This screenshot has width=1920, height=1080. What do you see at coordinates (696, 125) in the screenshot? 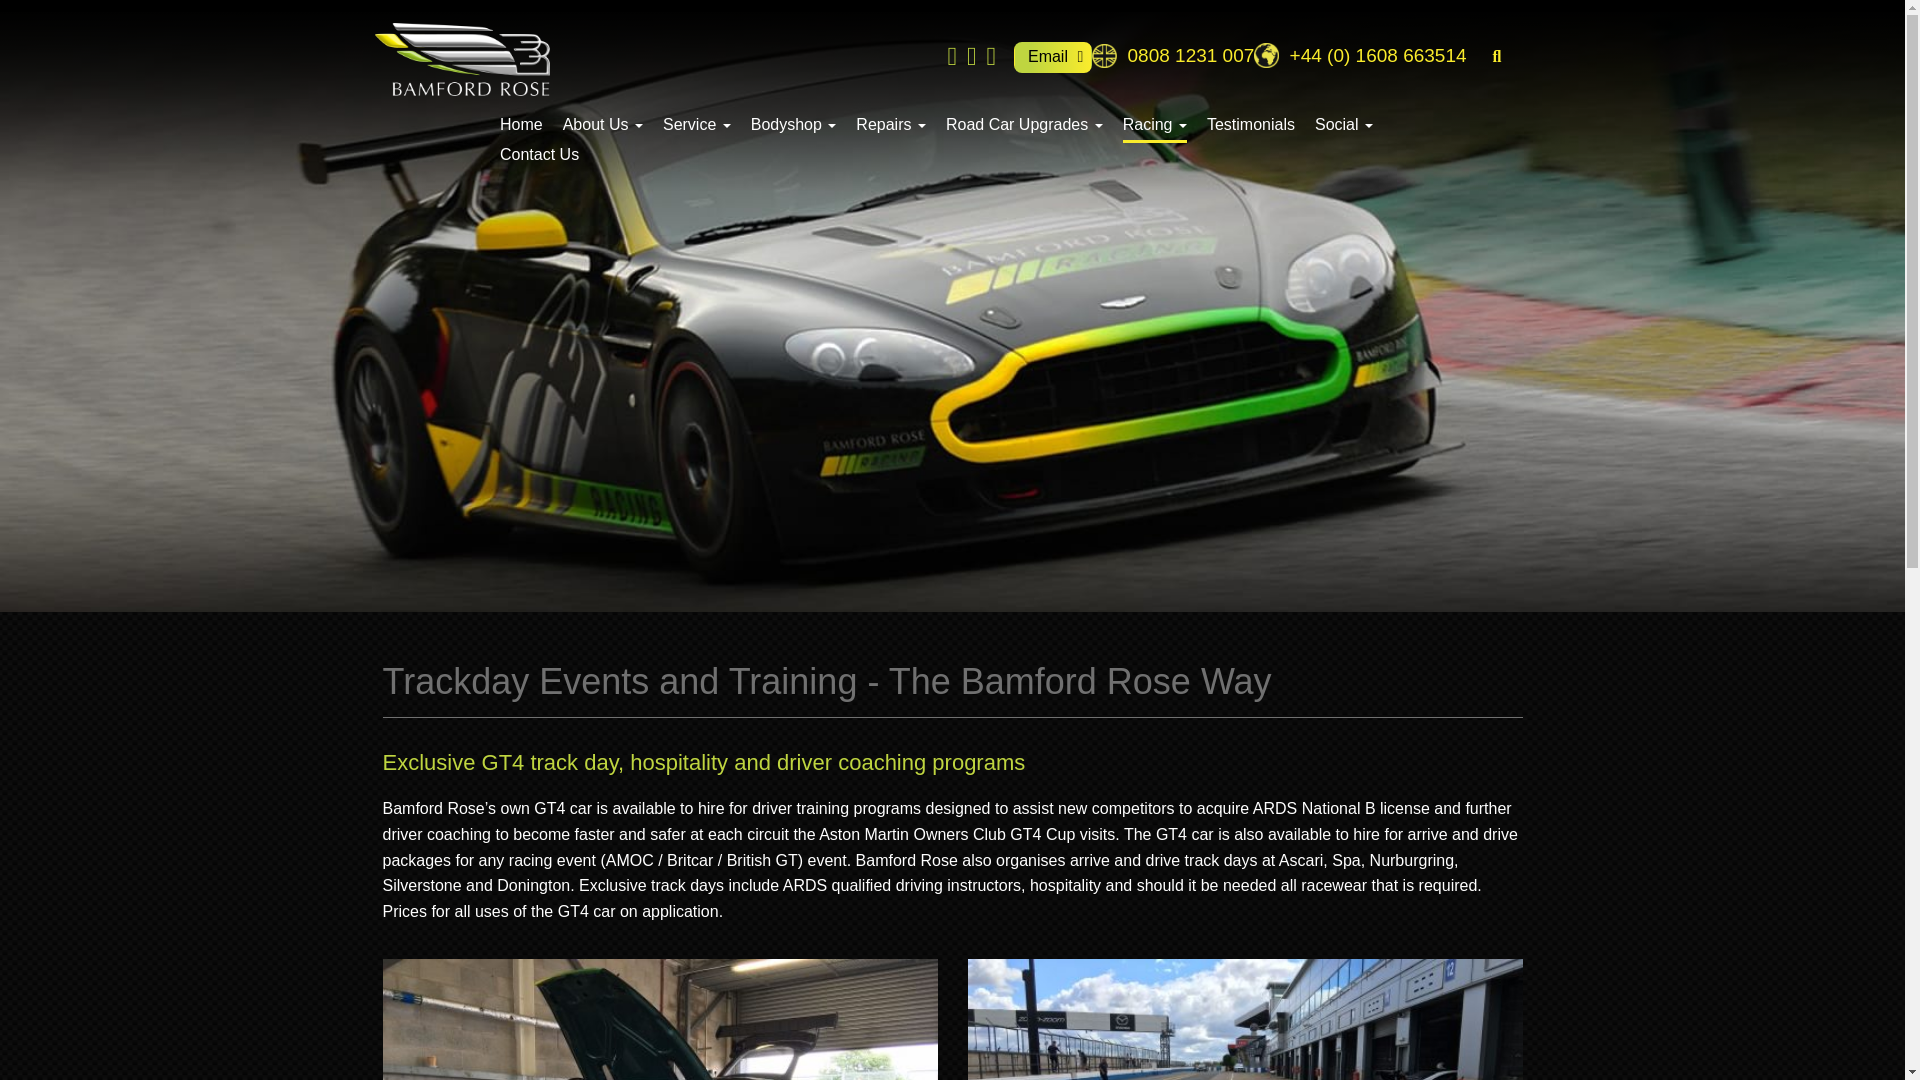
I see `Service` at bounding box center [696, 125].